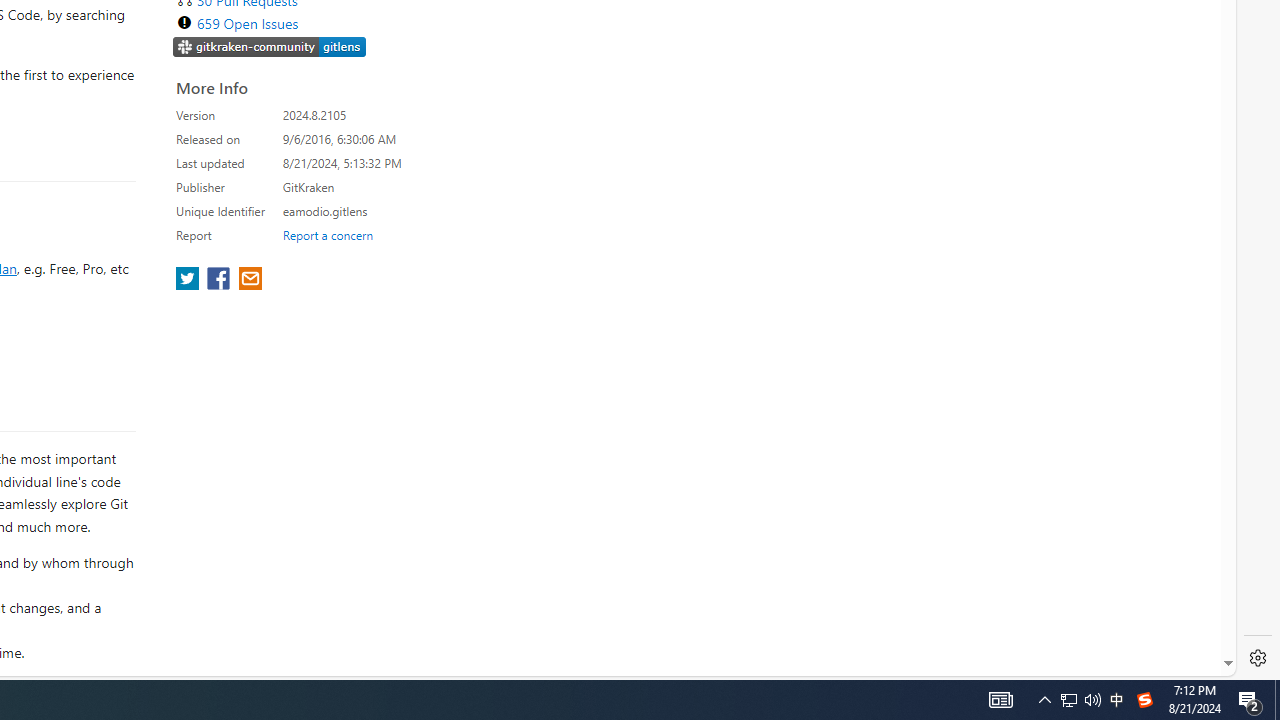  I want to click on share extension on twitter, so click(190, 280).